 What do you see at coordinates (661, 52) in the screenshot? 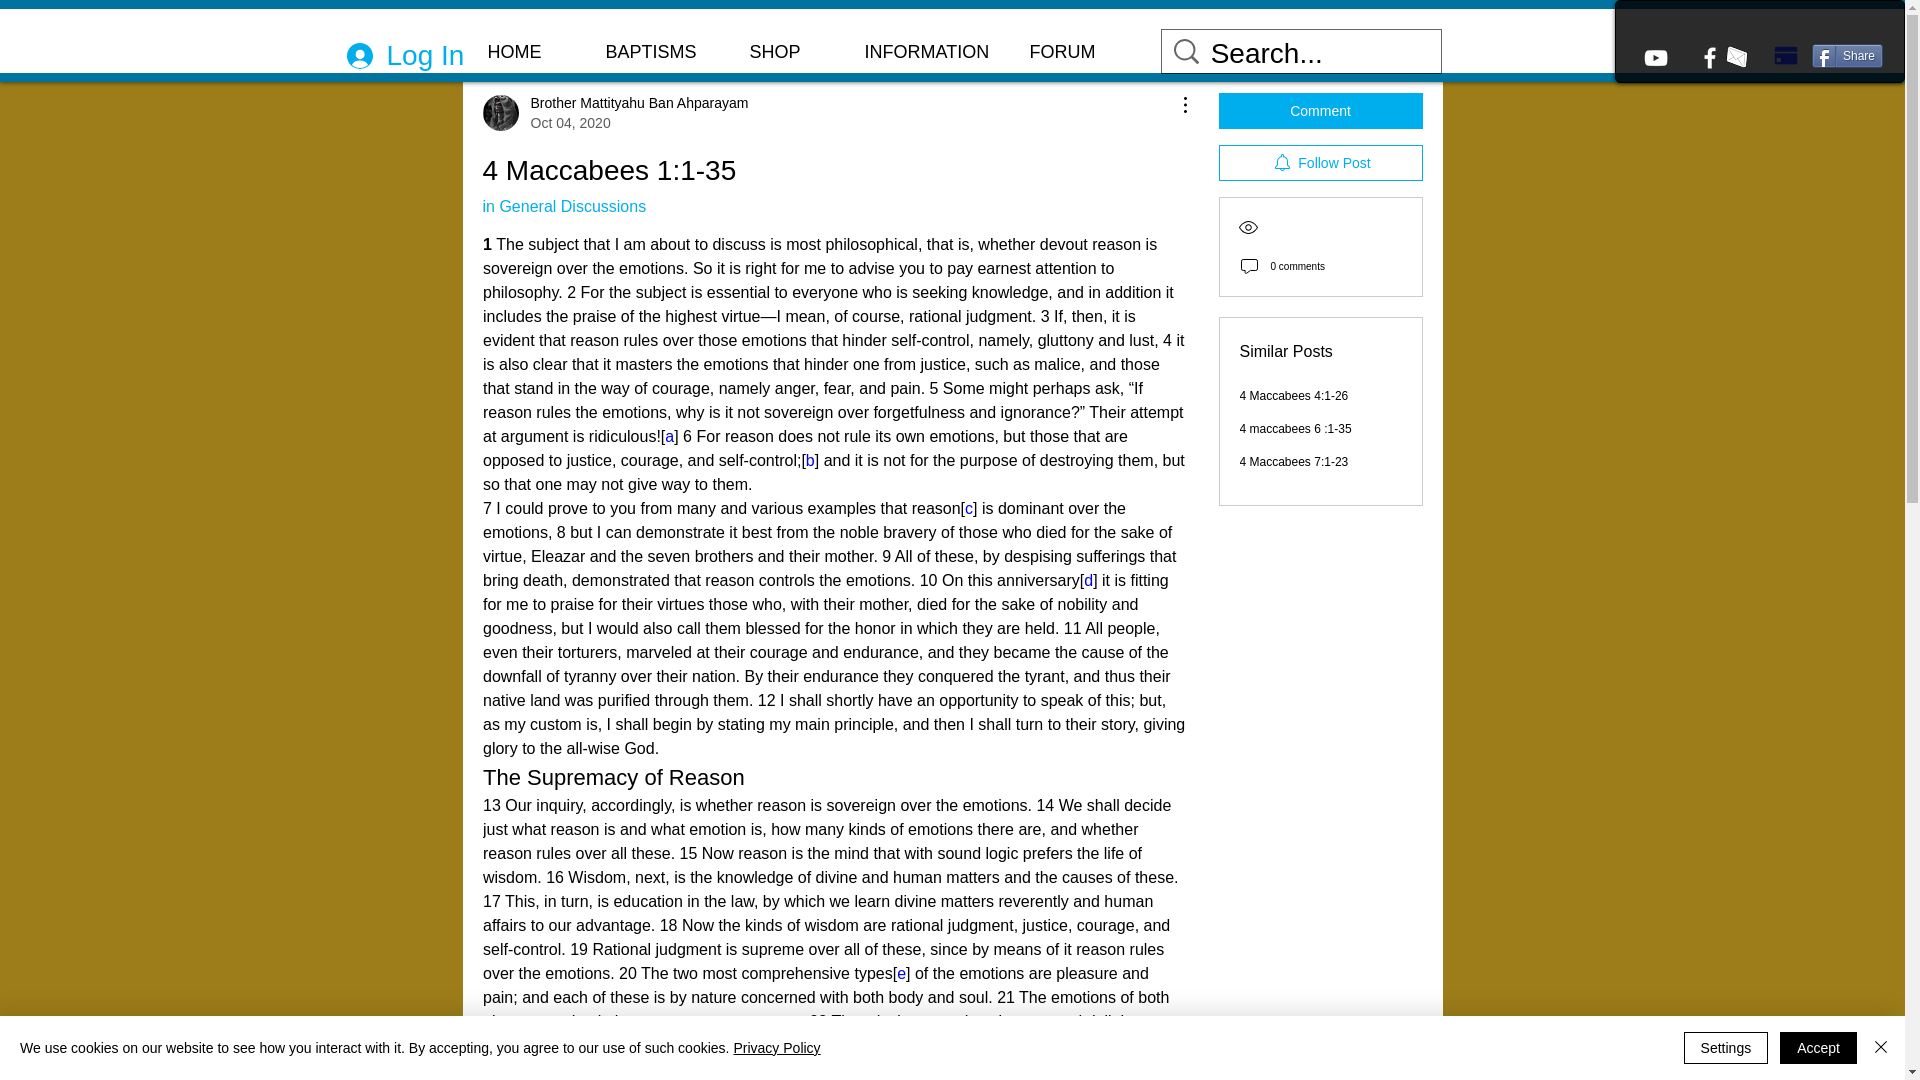
I see `Log In` at bounding box center [661, 52].